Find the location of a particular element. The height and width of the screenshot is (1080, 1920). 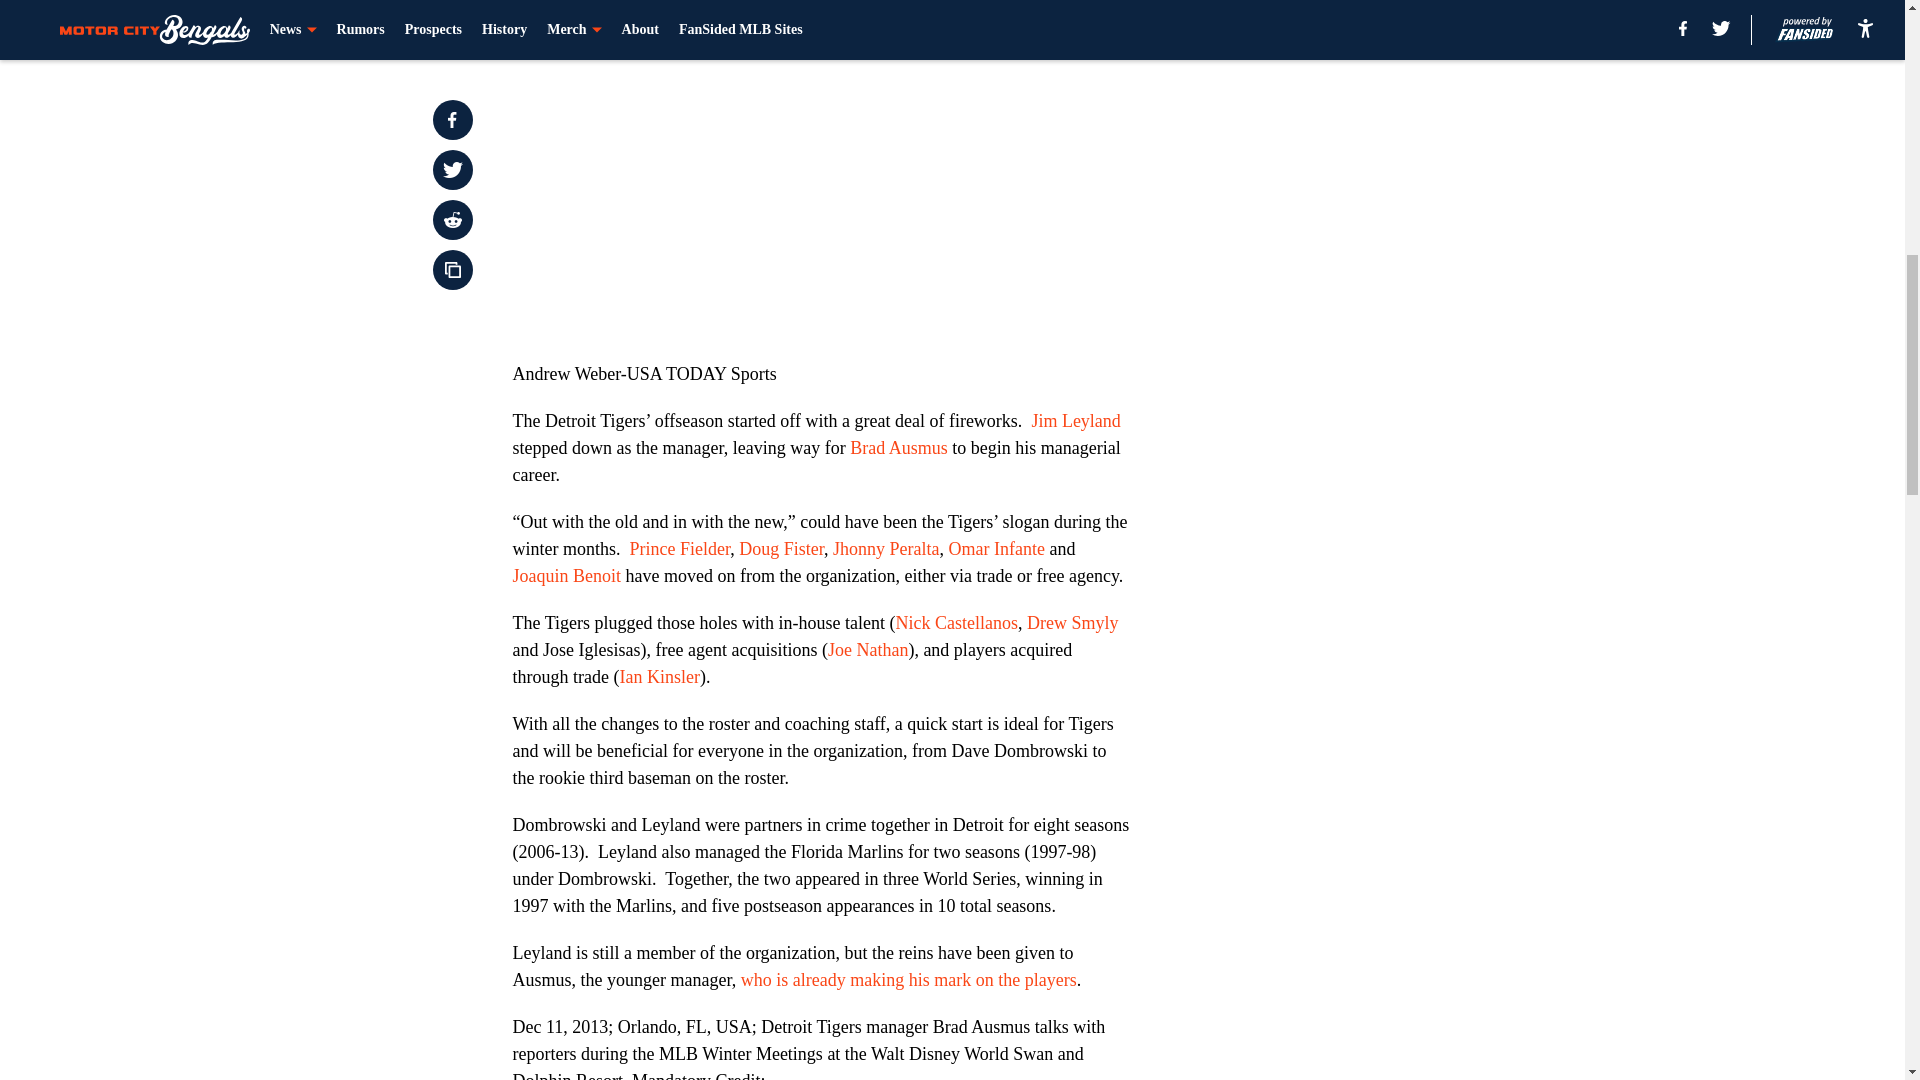

Drew Smyly is located at coordinates (1073, 622).